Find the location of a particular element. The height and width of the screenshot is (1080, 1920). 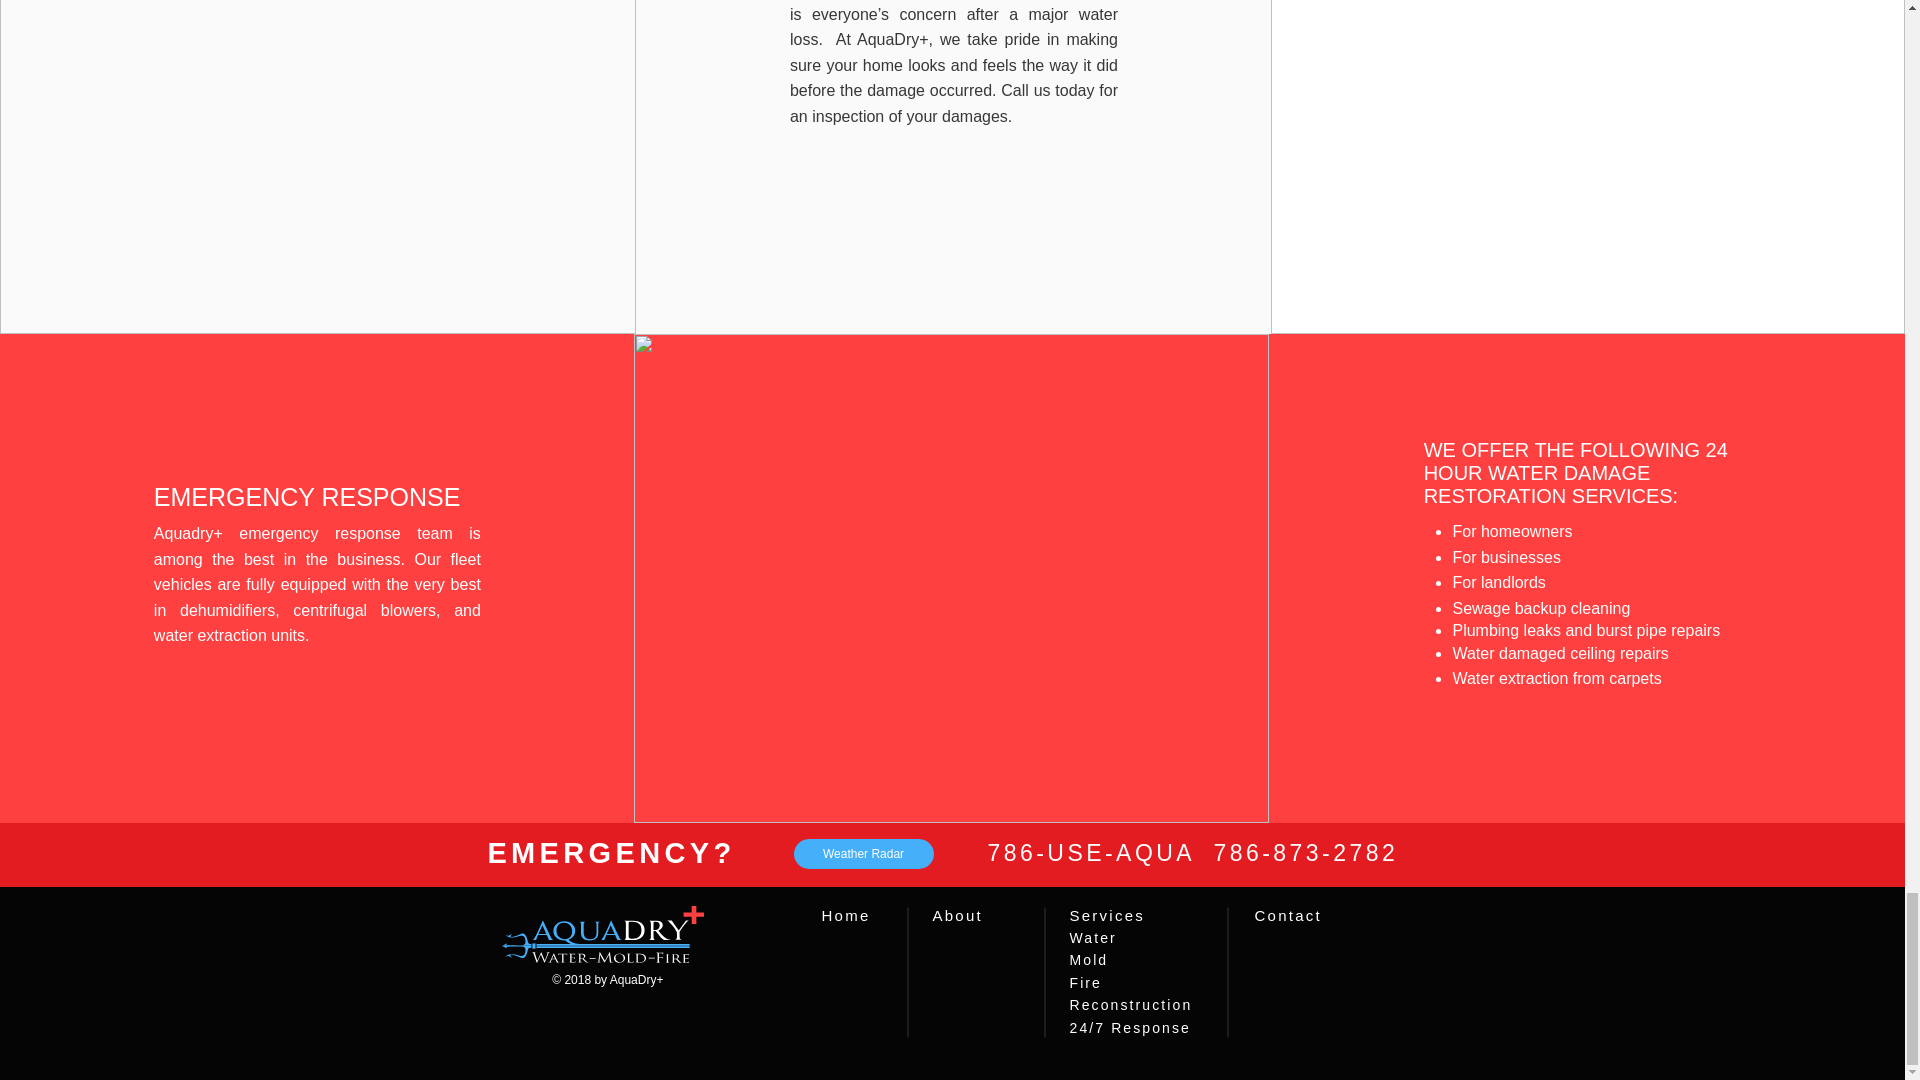

For landlords is located at coordinates (1498, 582).